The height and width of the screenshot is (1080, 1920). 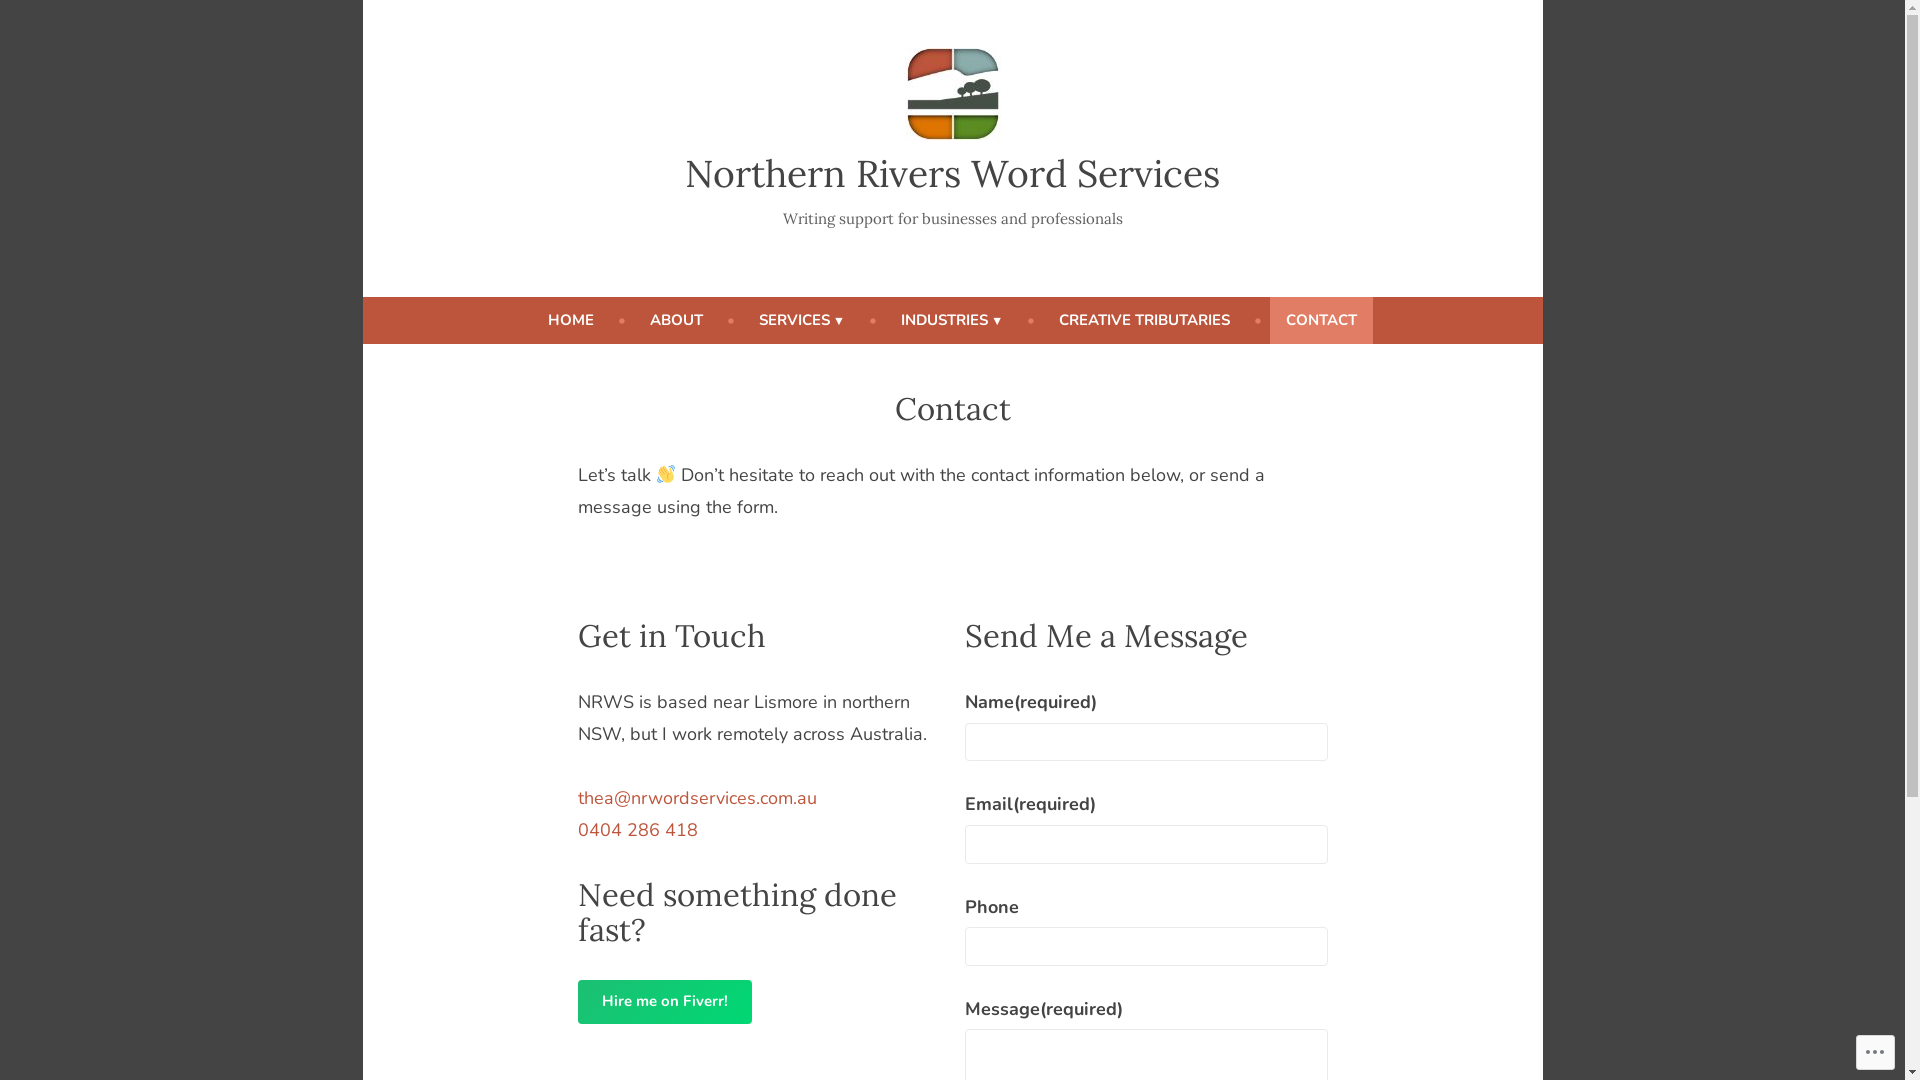 What do you see at coordinates (665, 1002) in the screenshot?
I see `Hire me on Fiverr!` at bounding box center [665, 1002].